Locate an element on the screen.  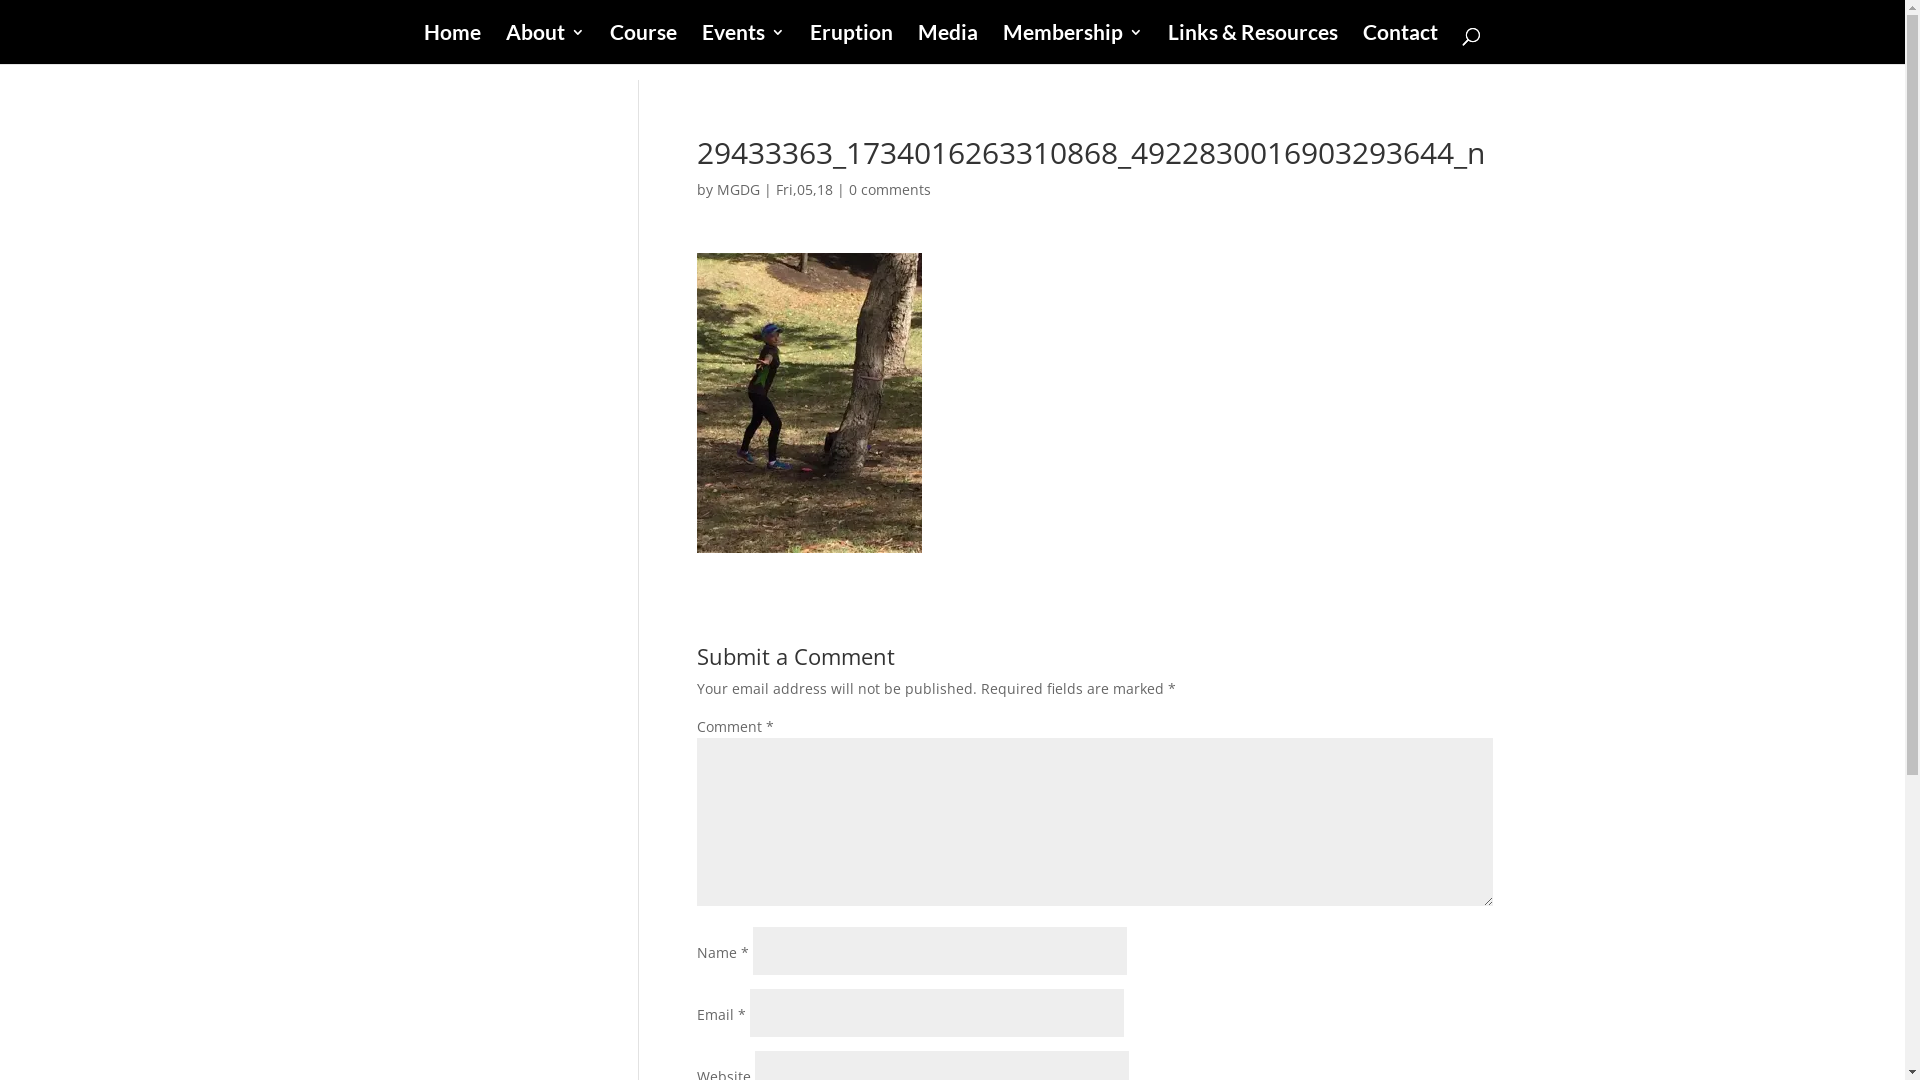
Links & Resources is located at coordinates (1253, 44).